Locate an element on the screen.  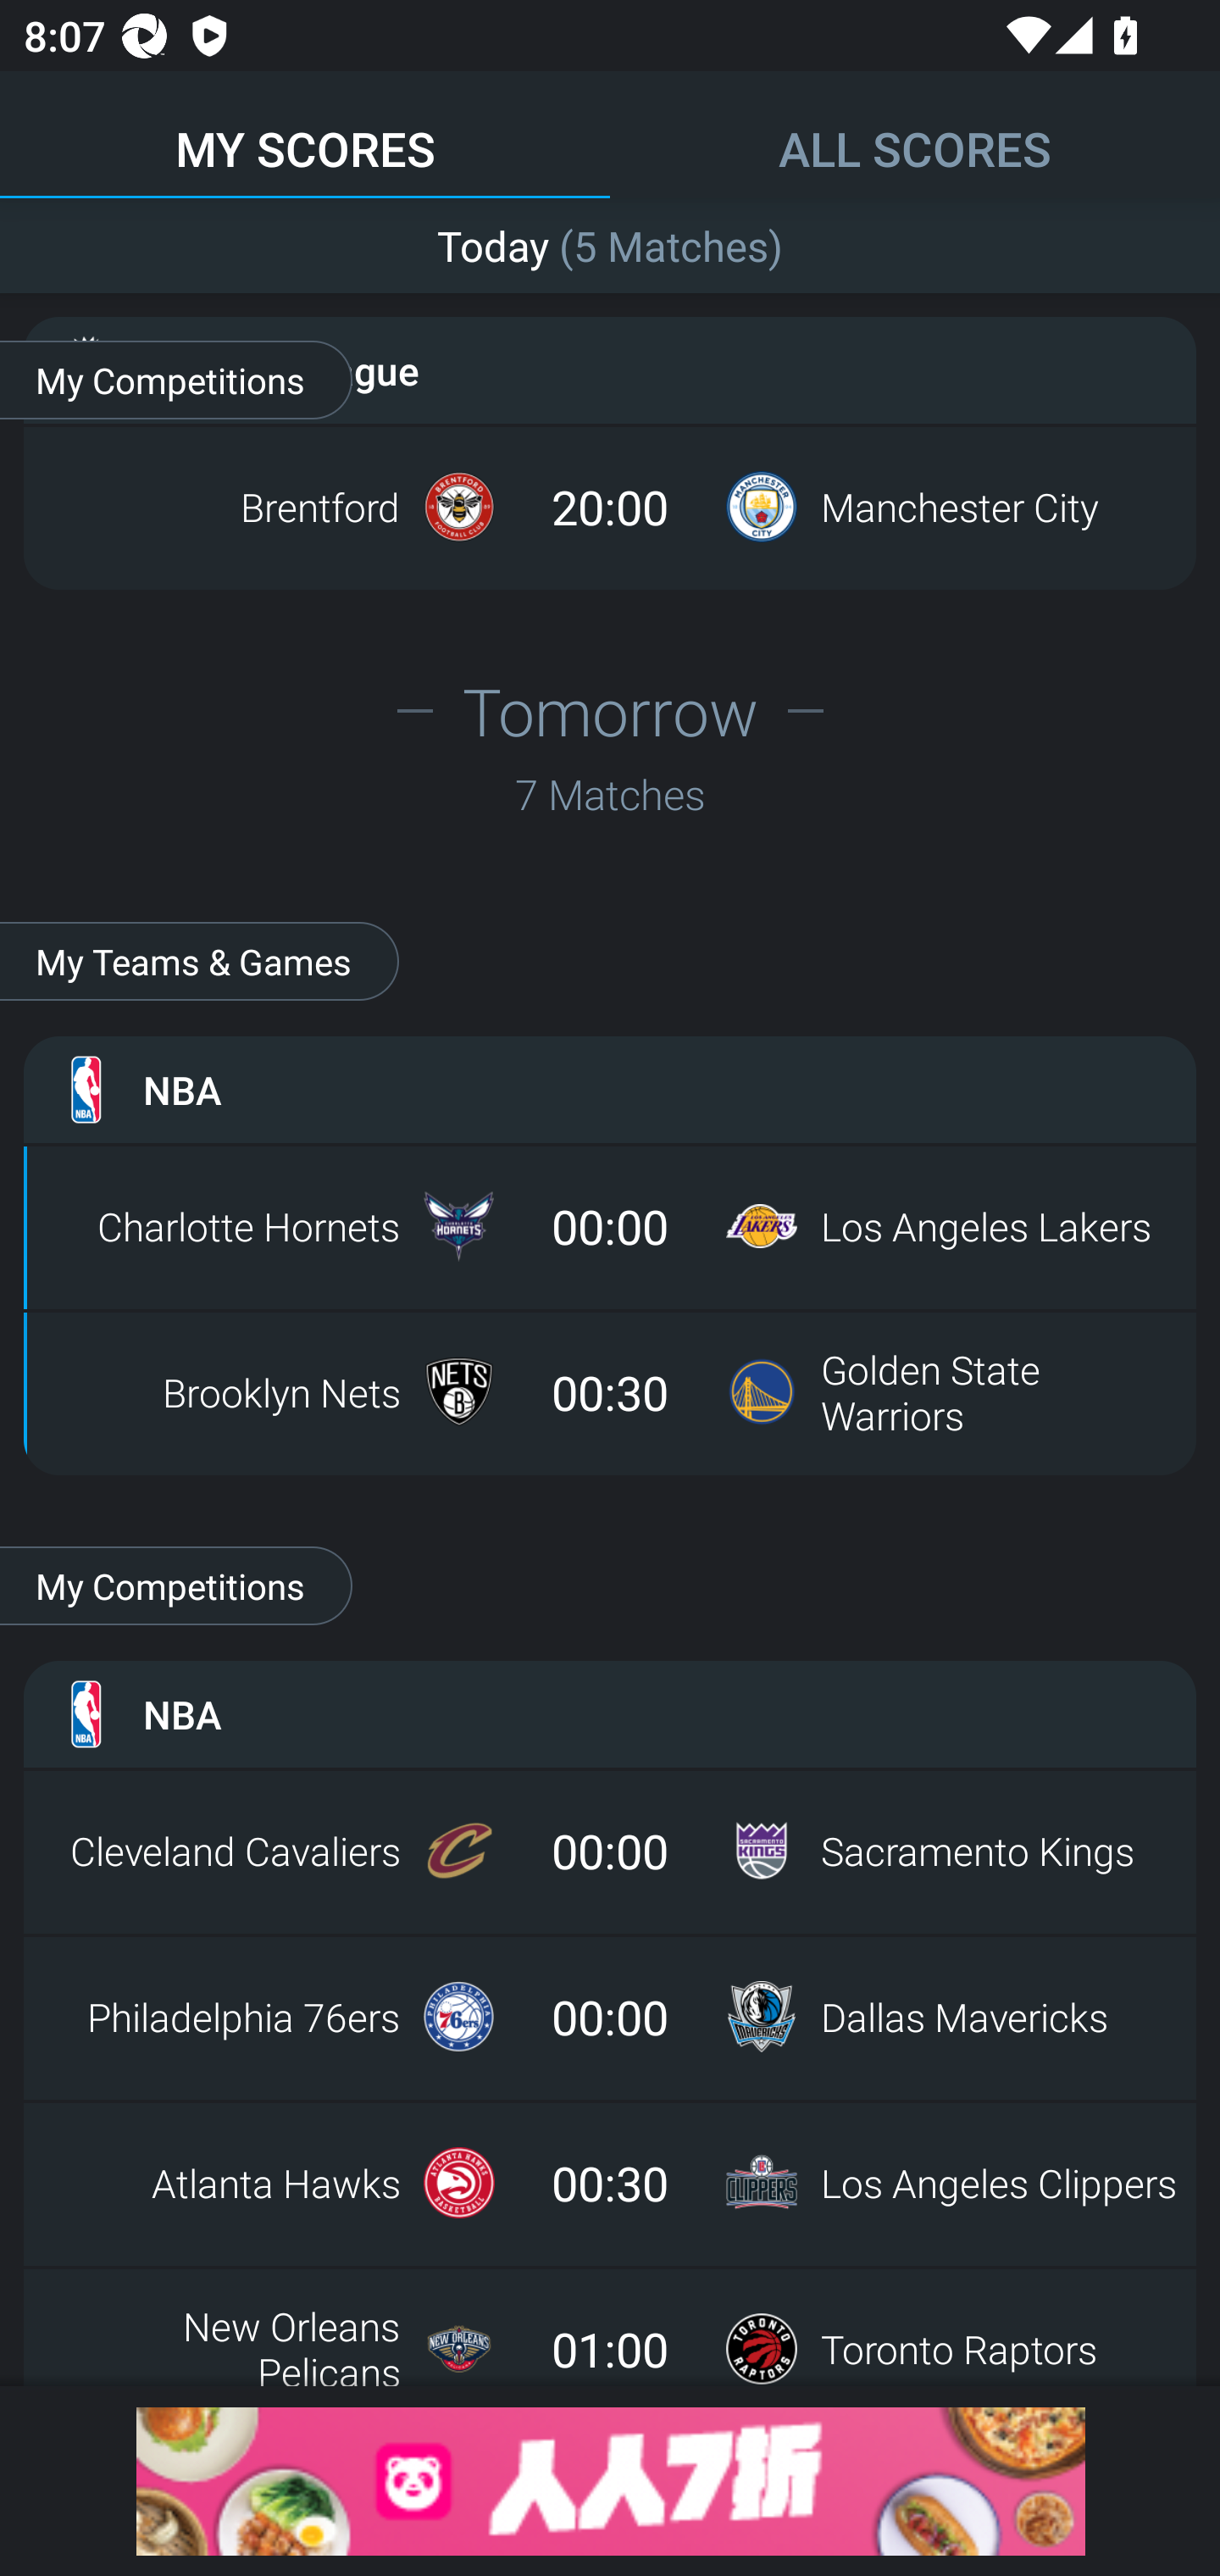
Advertisement is located at coordinates (610, 2480).